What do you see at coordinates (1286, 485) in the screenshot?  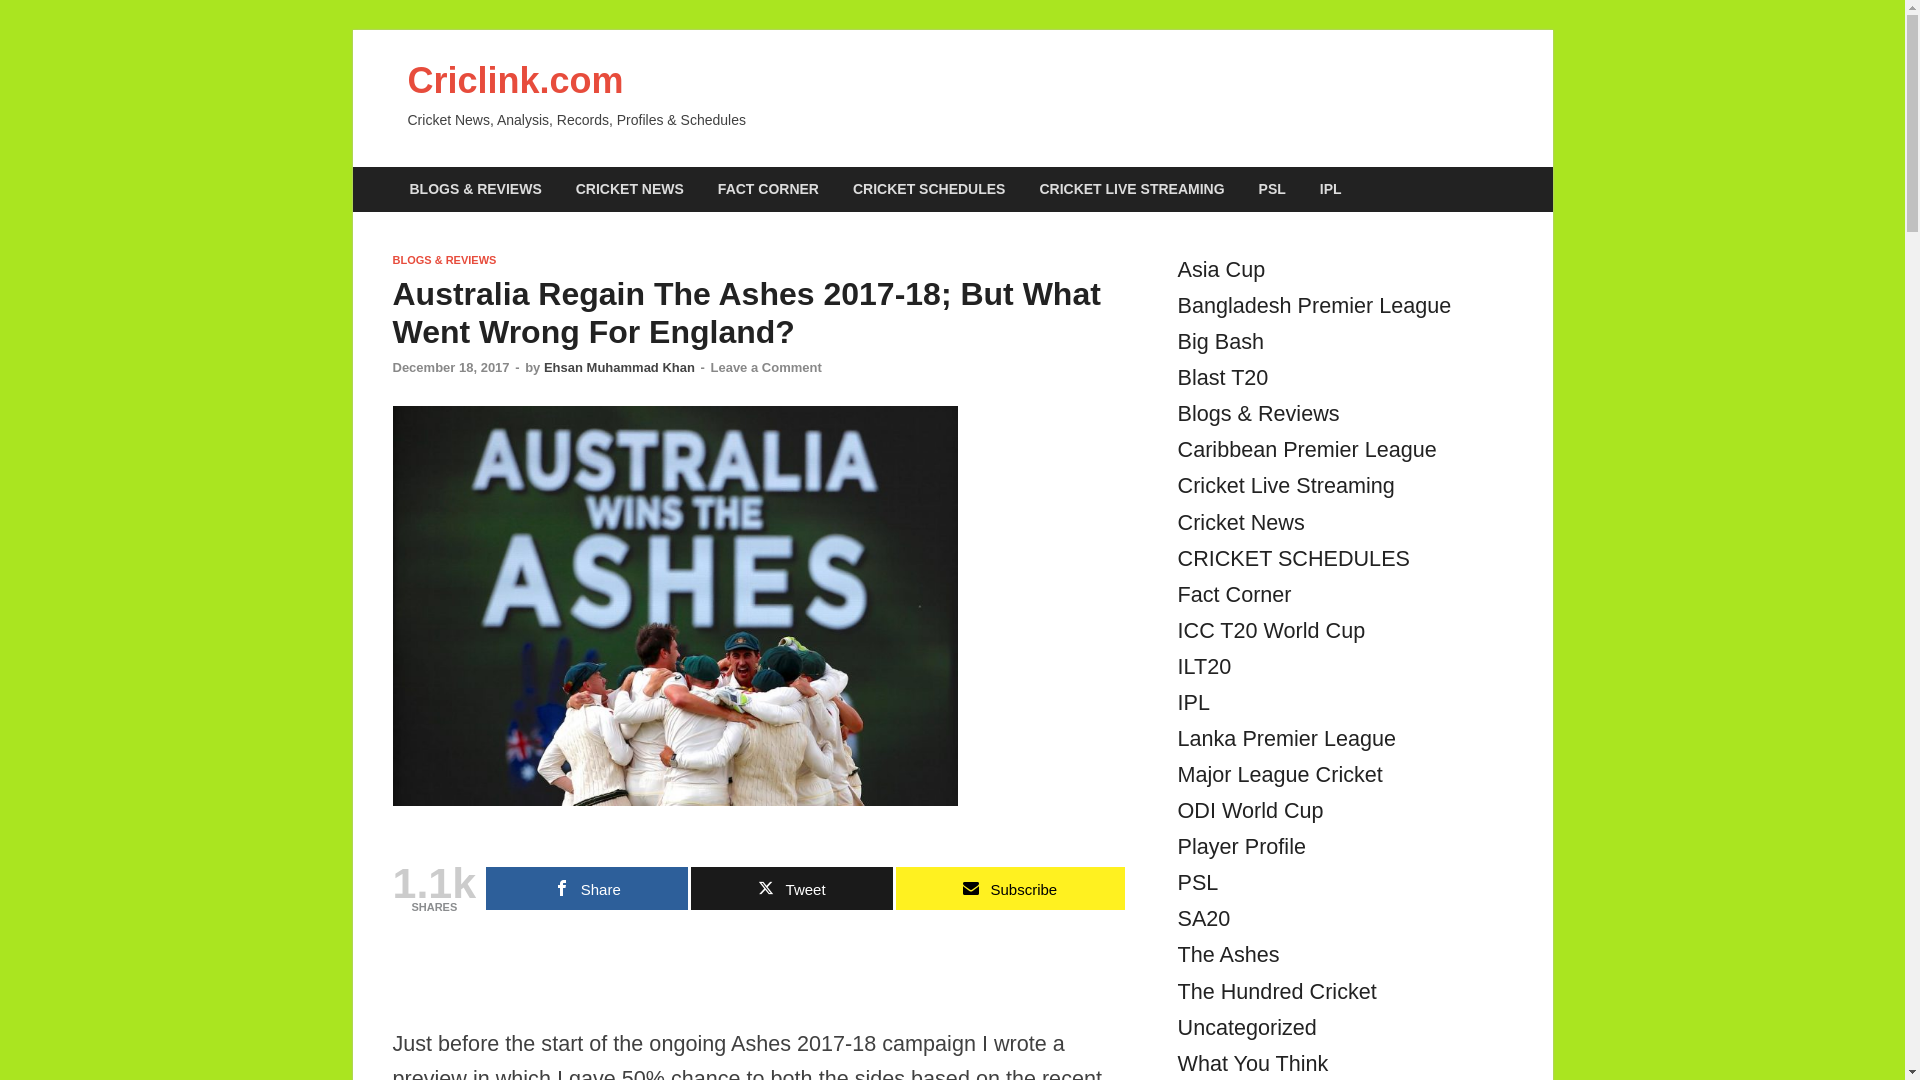 I see `Cricket Live Streaming` at bounding box center [1286, 485].